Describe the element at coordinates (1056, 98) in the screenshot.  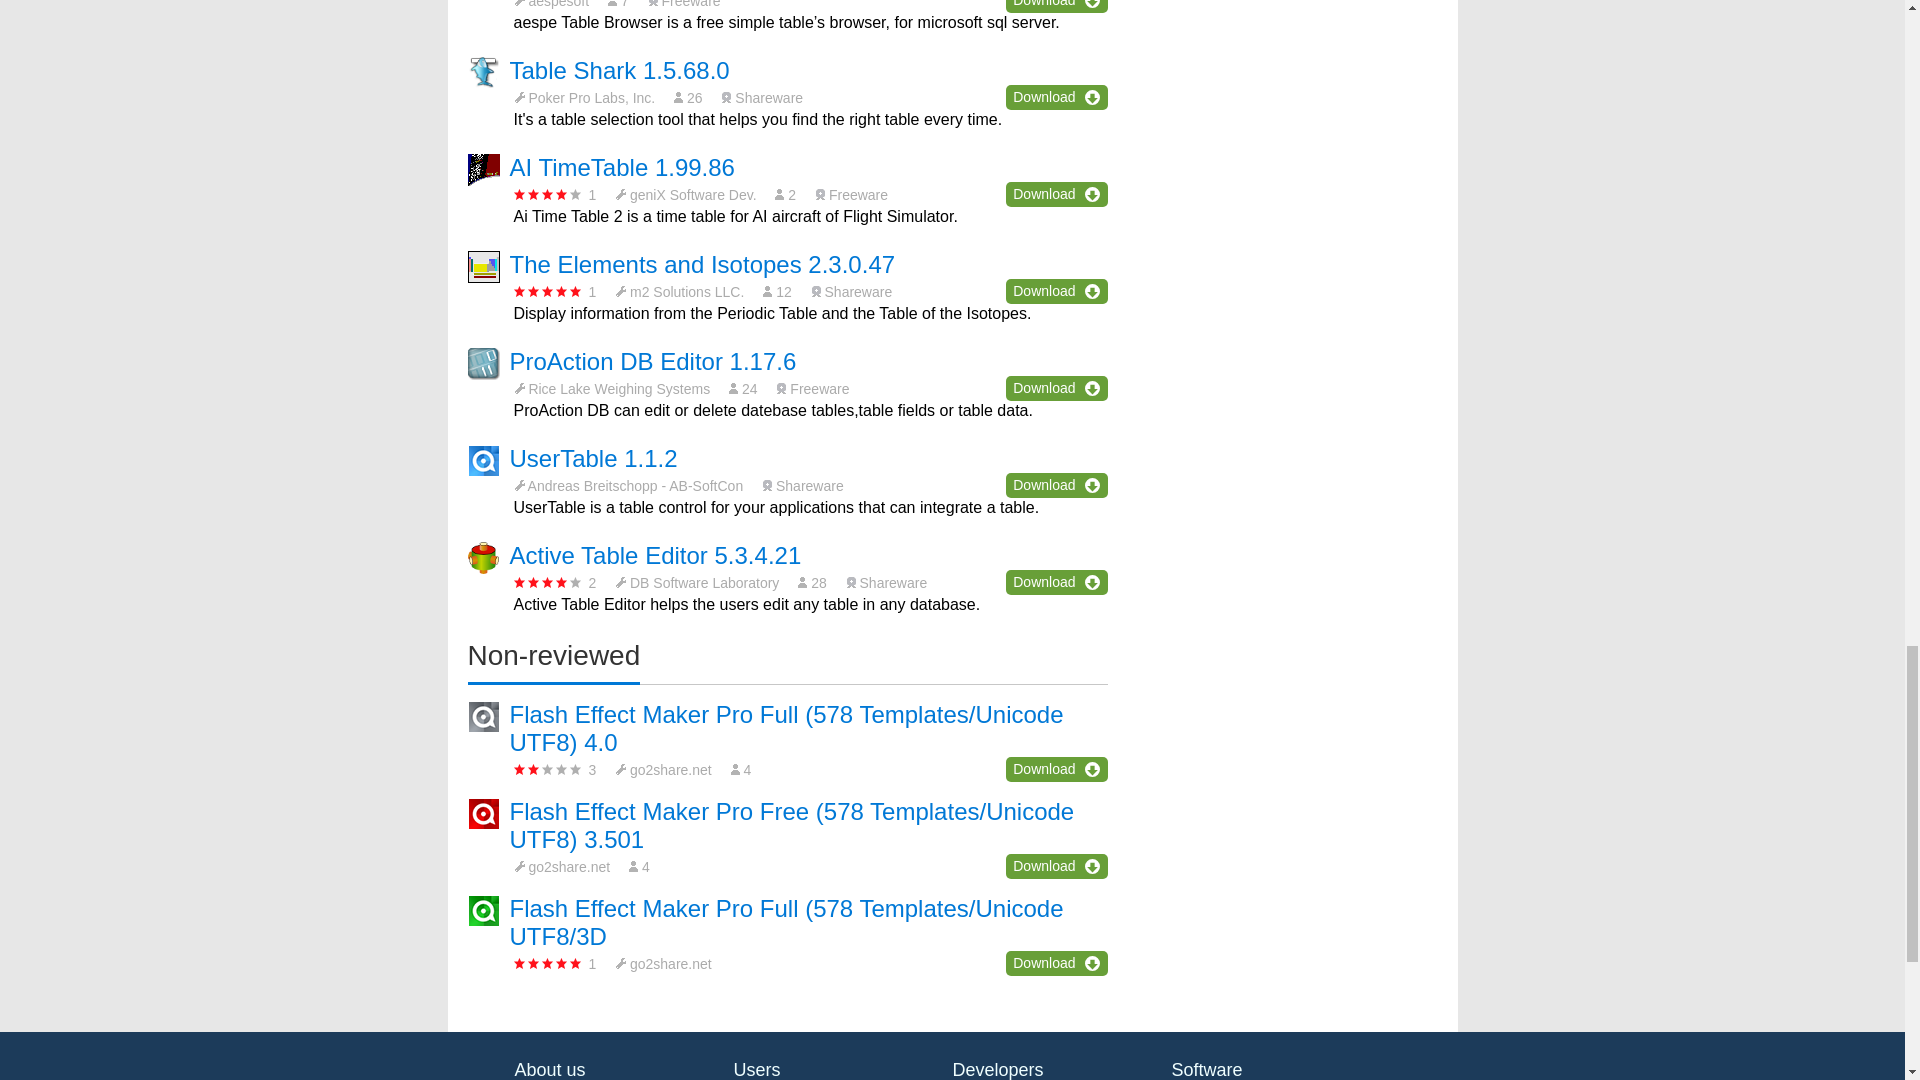
I see `Download` at that location.